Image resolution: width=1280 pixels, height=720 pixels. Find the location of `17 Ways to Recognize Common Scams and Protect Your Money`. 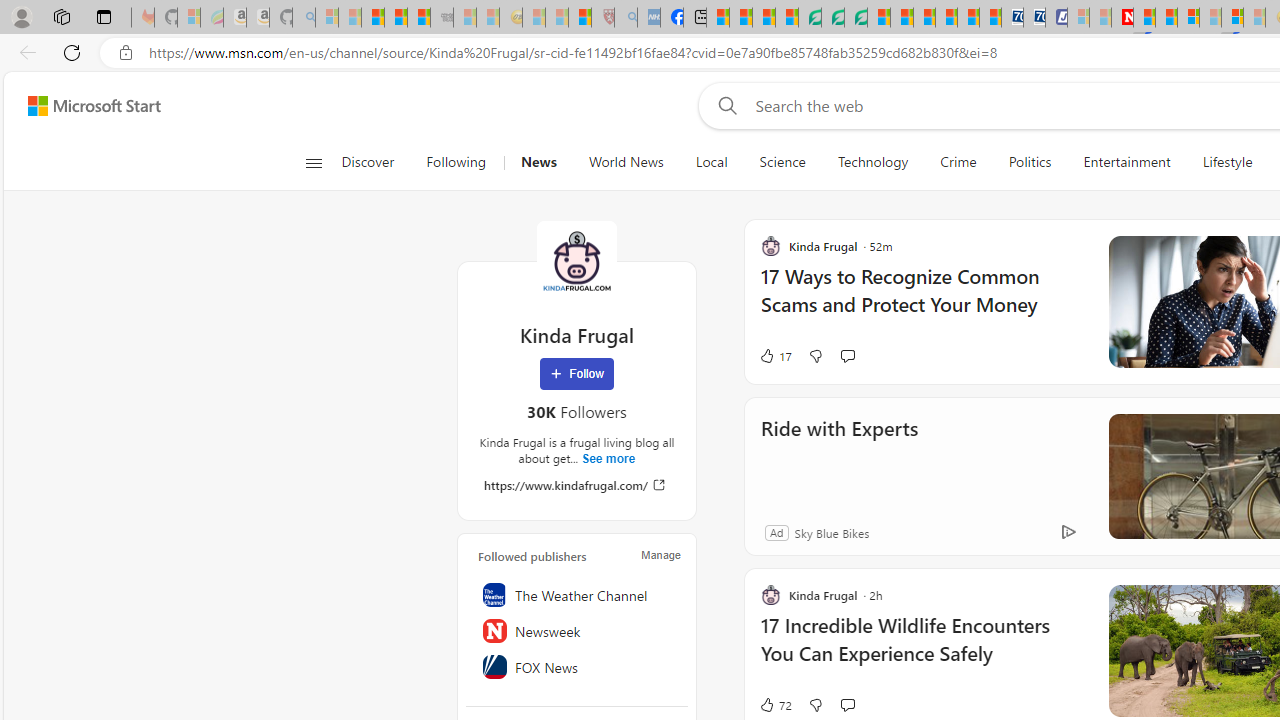

17 Ways to Recognize Common Scams and Protect Your Money is located at coordinates (922, 300).